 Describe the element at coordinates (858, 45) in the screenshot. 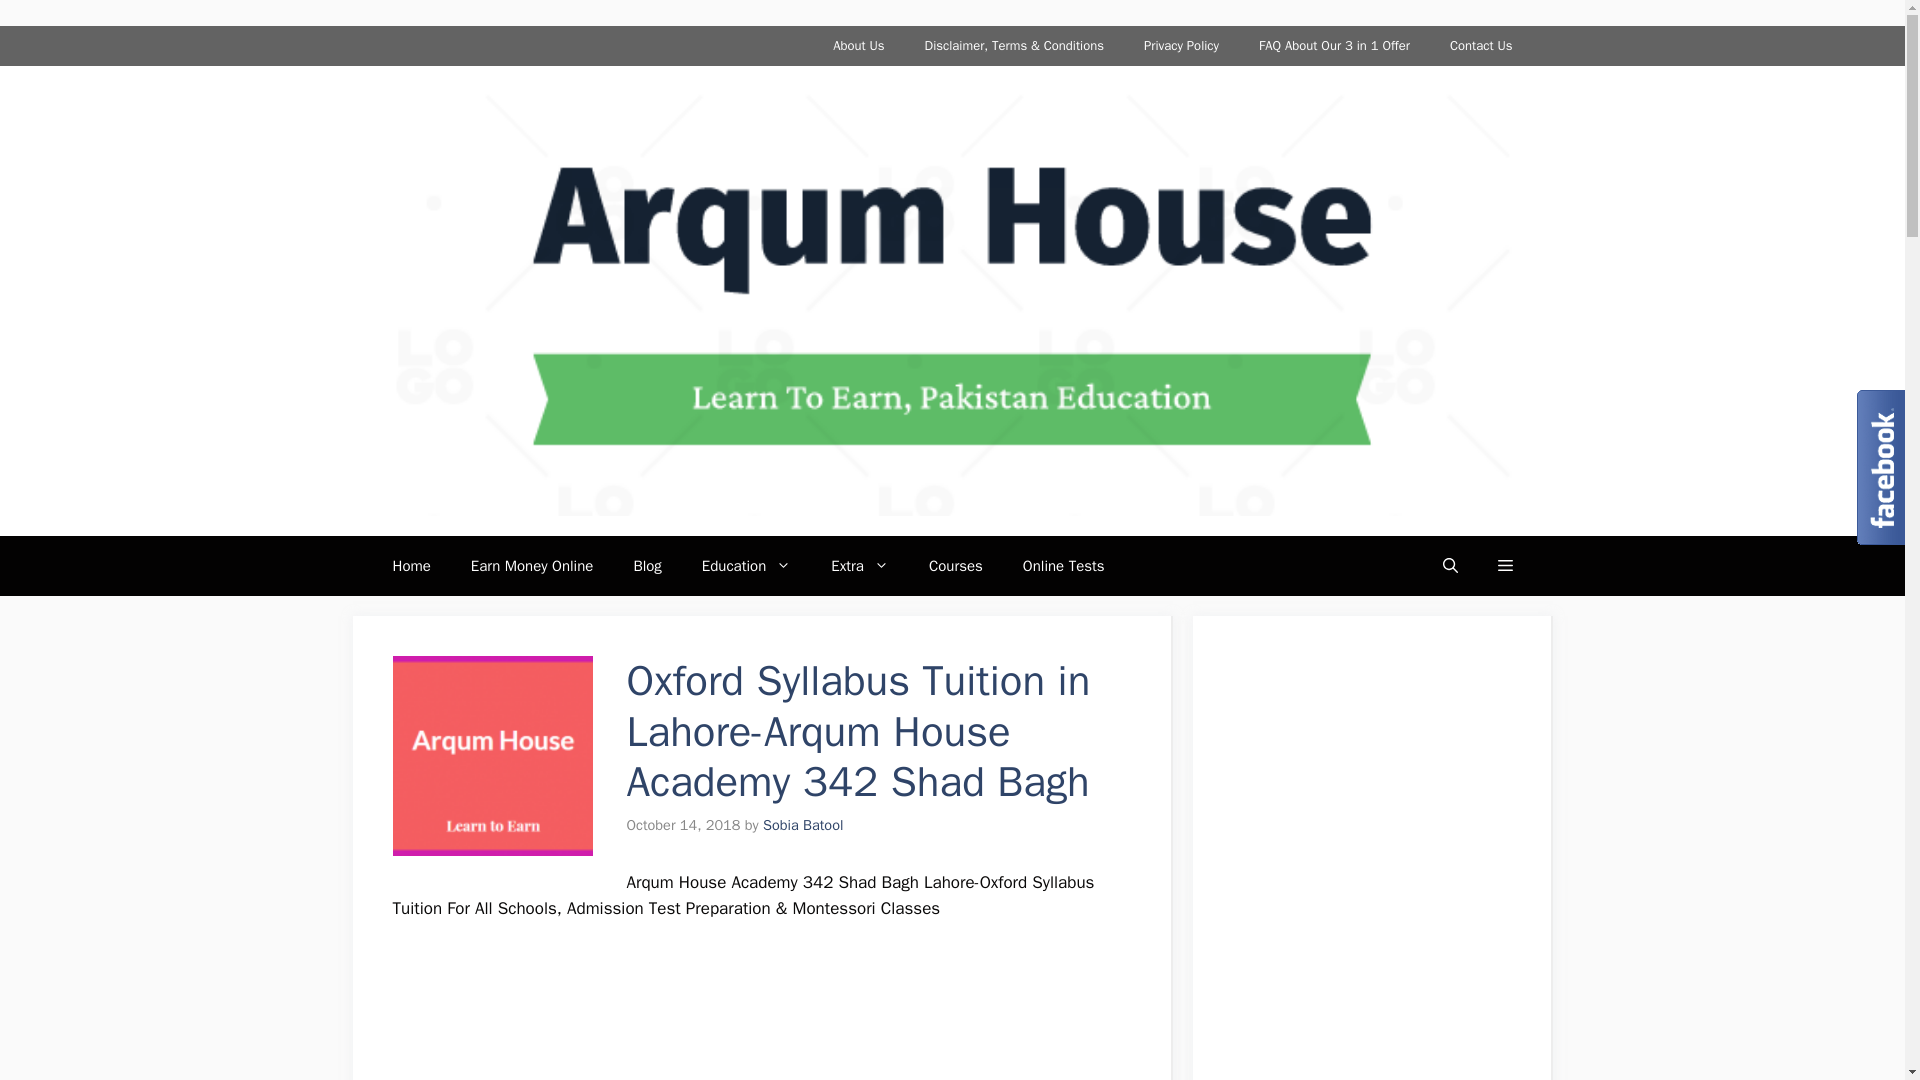

I see `About Us` at that location.